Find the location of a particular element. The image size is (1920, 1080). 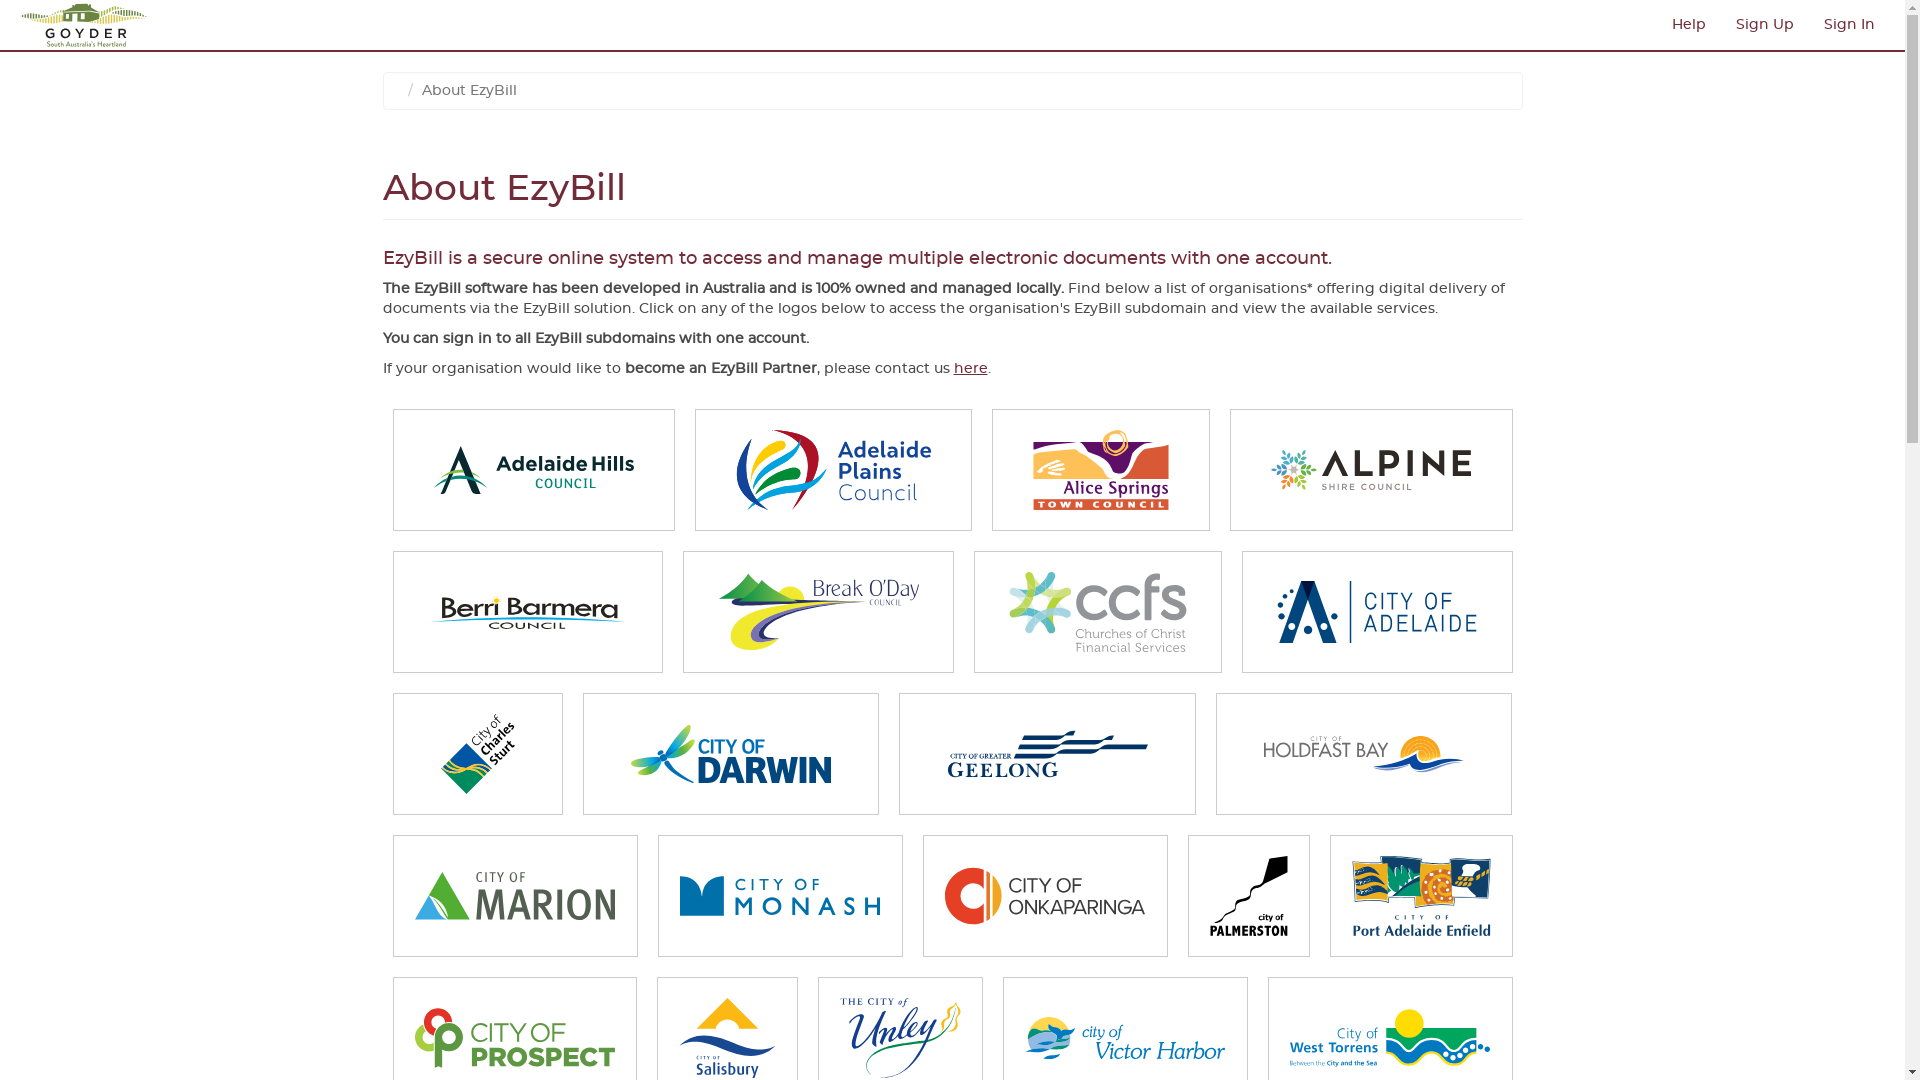

Open Break O'Day Council EzyBill site in new window. is located at coordinates (818, 612).